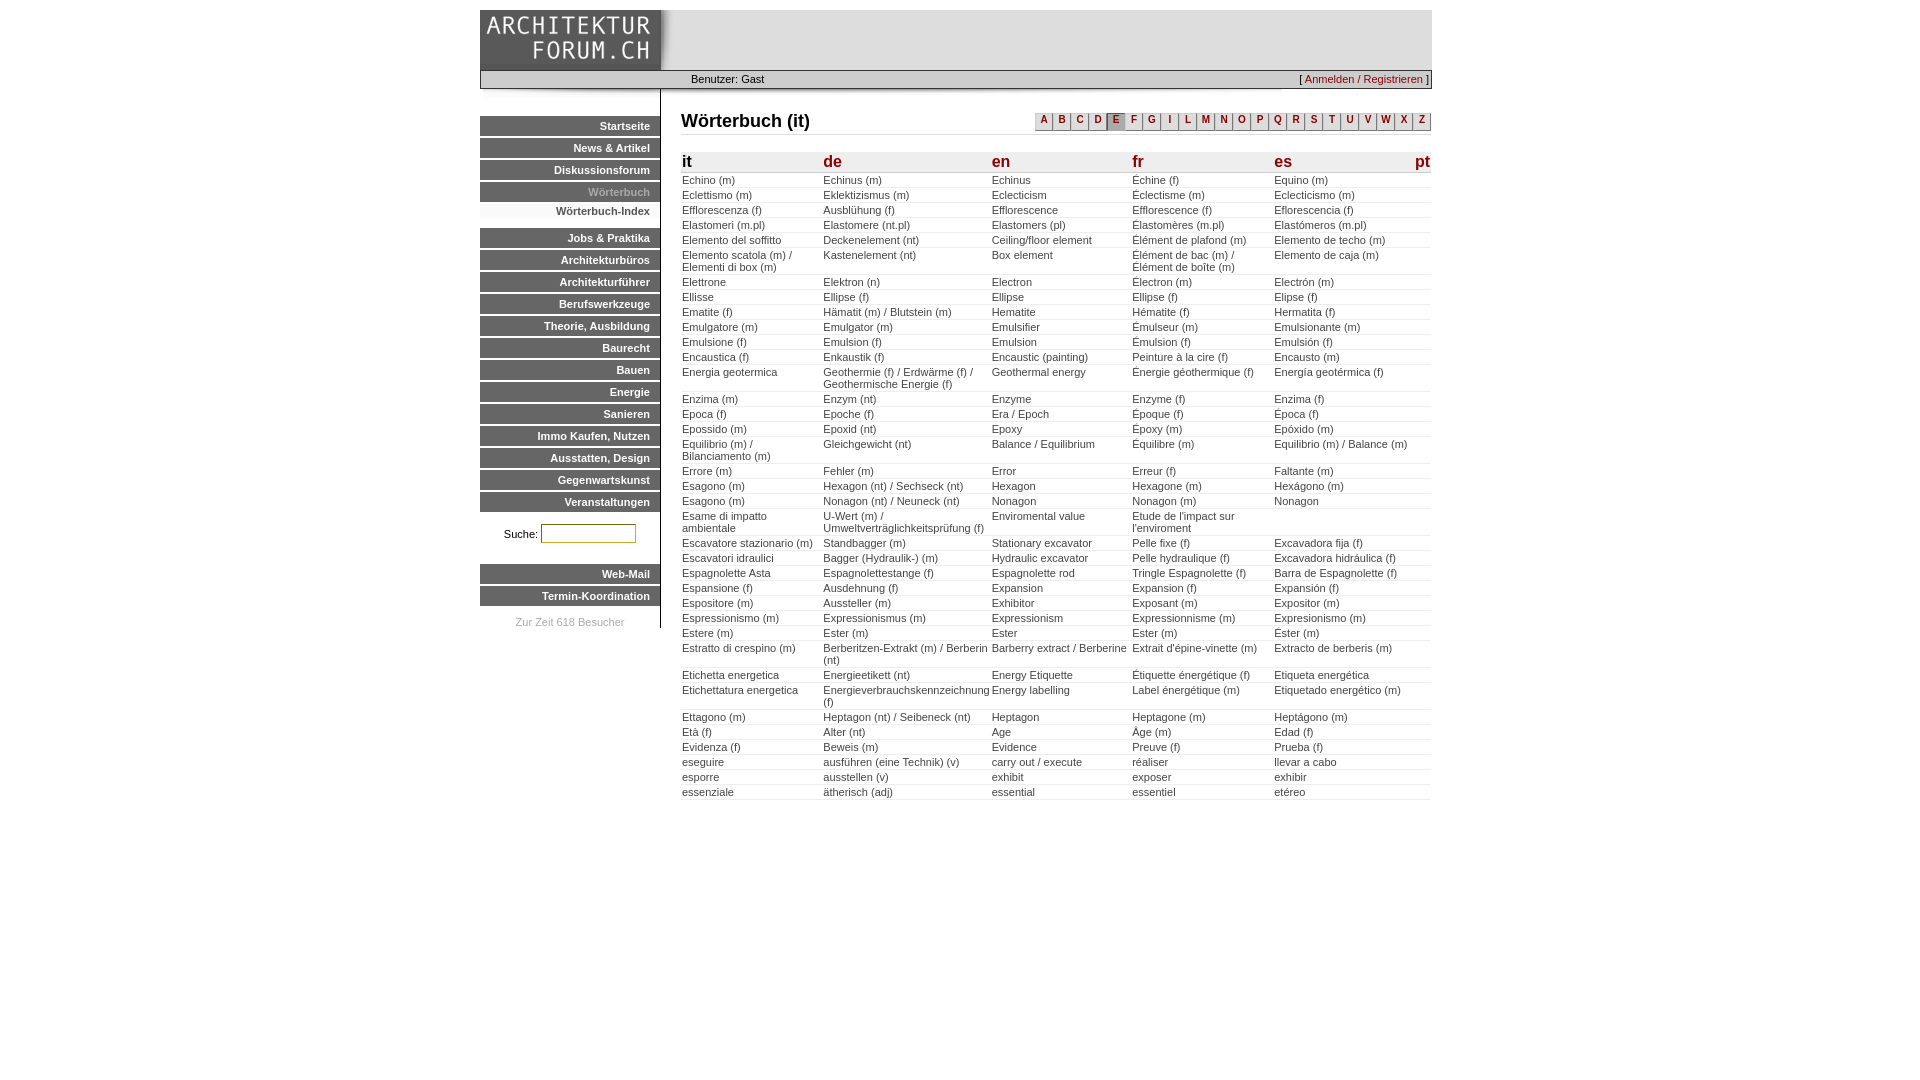 The width and height of the screenshot is (1920, 1080). What do you see at coordinates (1368, 122) in the screenshot?
I see `V` at bounding box center [1368, 122].